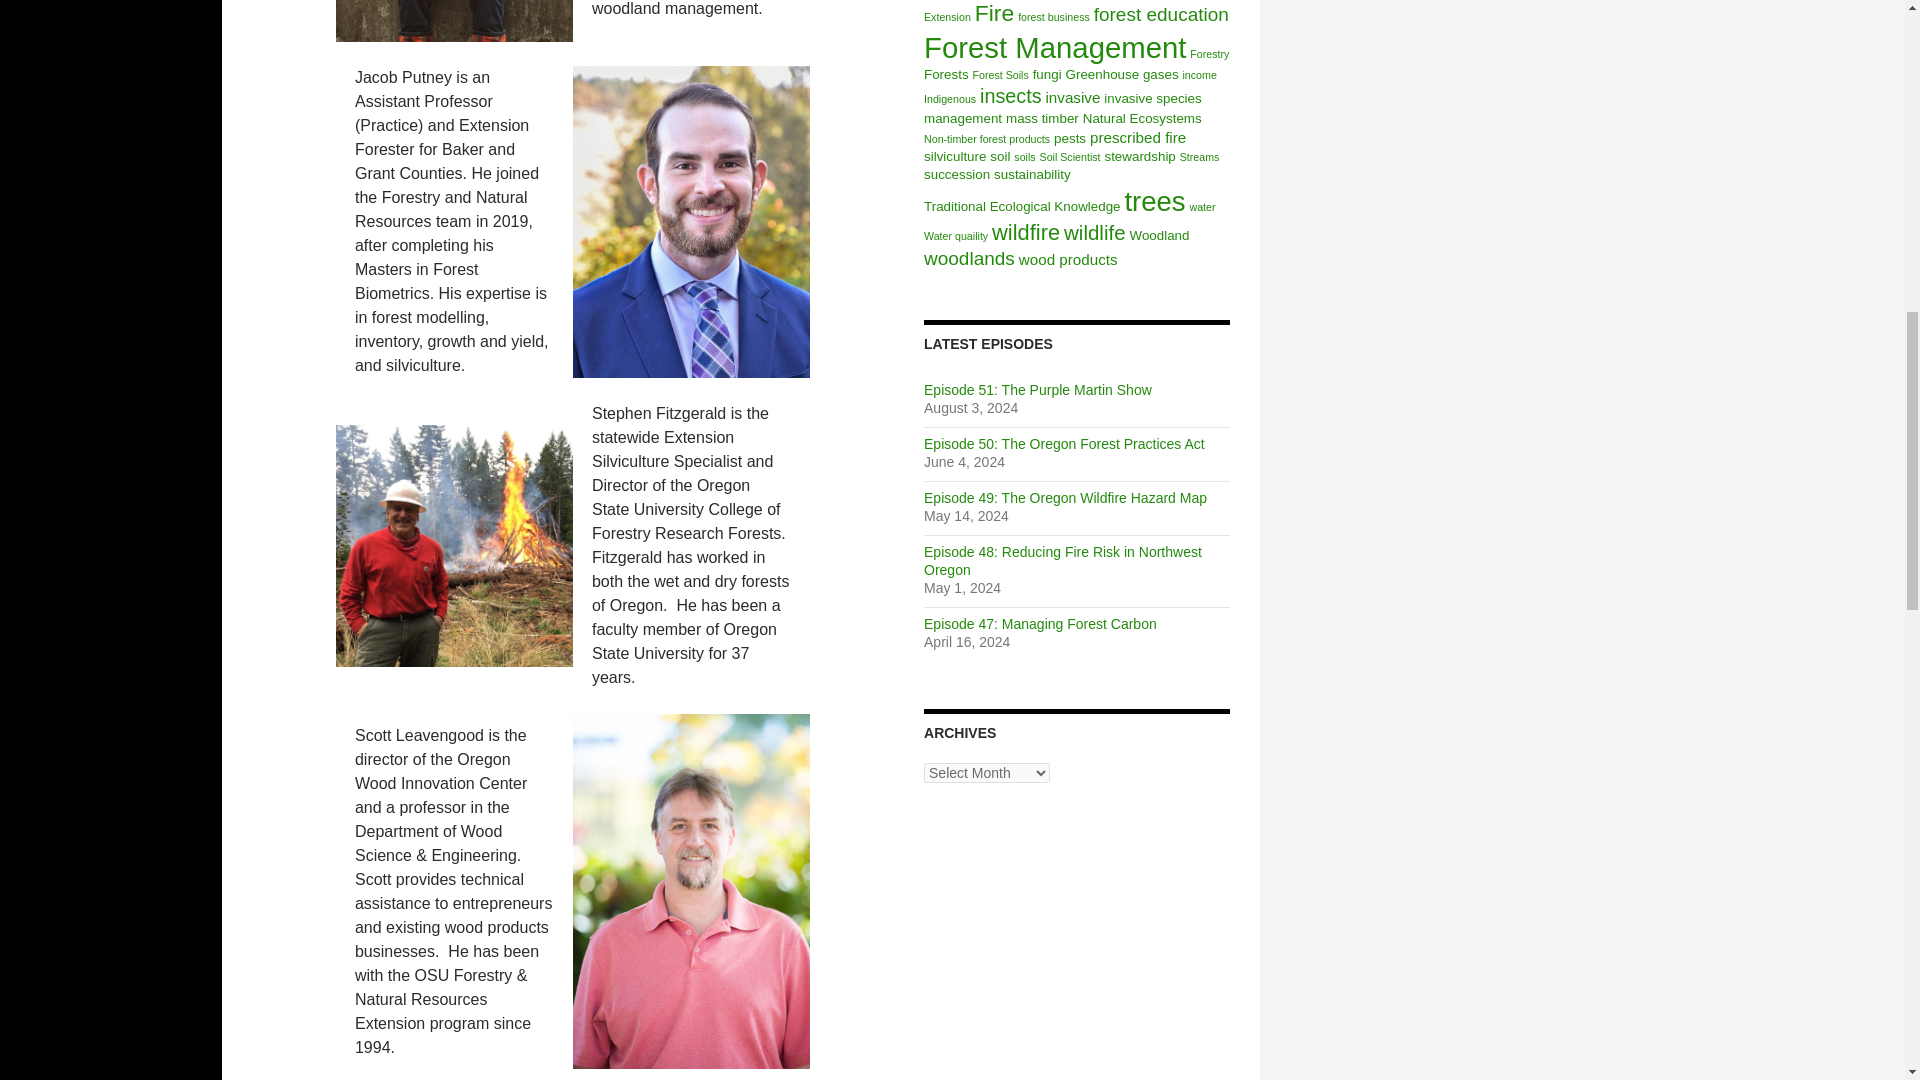  I want to click on Extension, so click(947, 16).